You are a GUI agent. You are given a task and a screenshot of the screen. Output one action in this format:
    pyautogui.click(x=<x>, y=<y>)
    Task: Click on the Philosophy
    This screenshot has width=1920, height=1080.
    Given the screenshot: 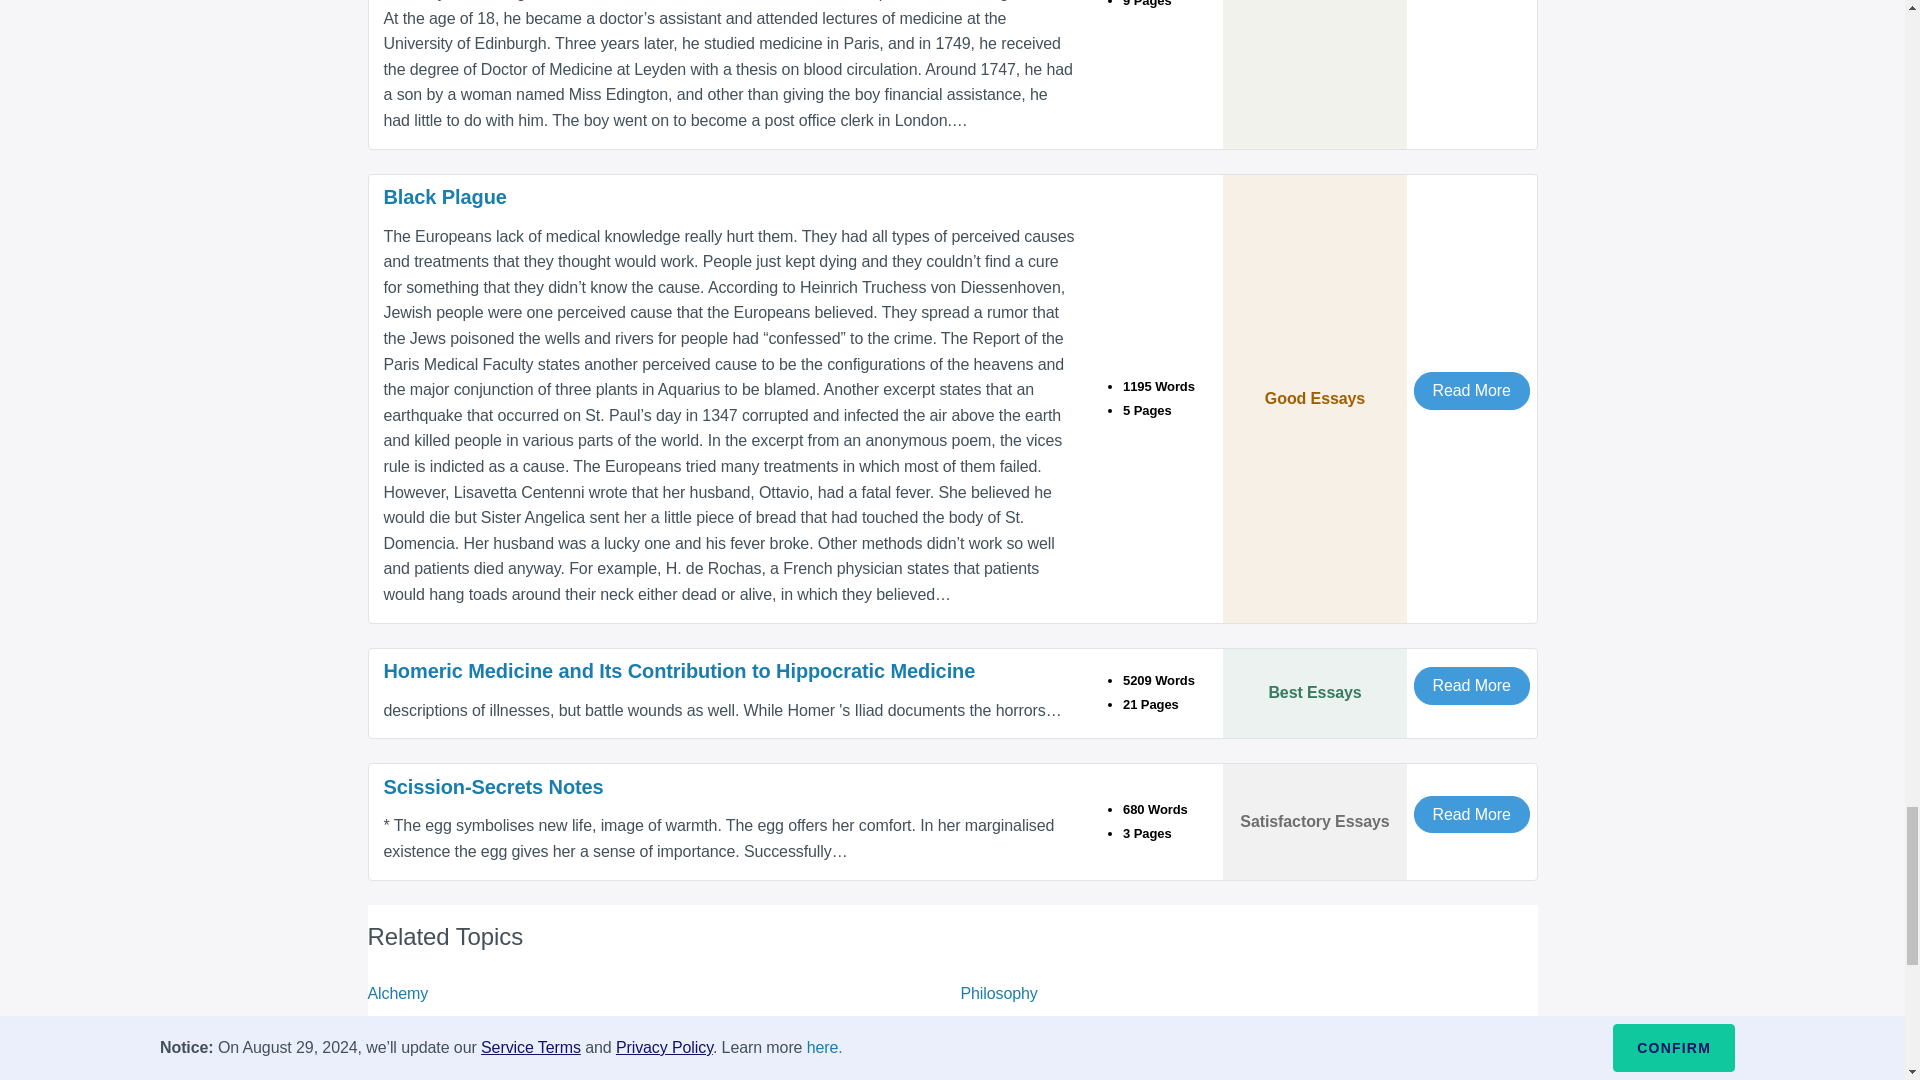 What is the action you would take?
    pyautogui.click(x=998, y=993)
    